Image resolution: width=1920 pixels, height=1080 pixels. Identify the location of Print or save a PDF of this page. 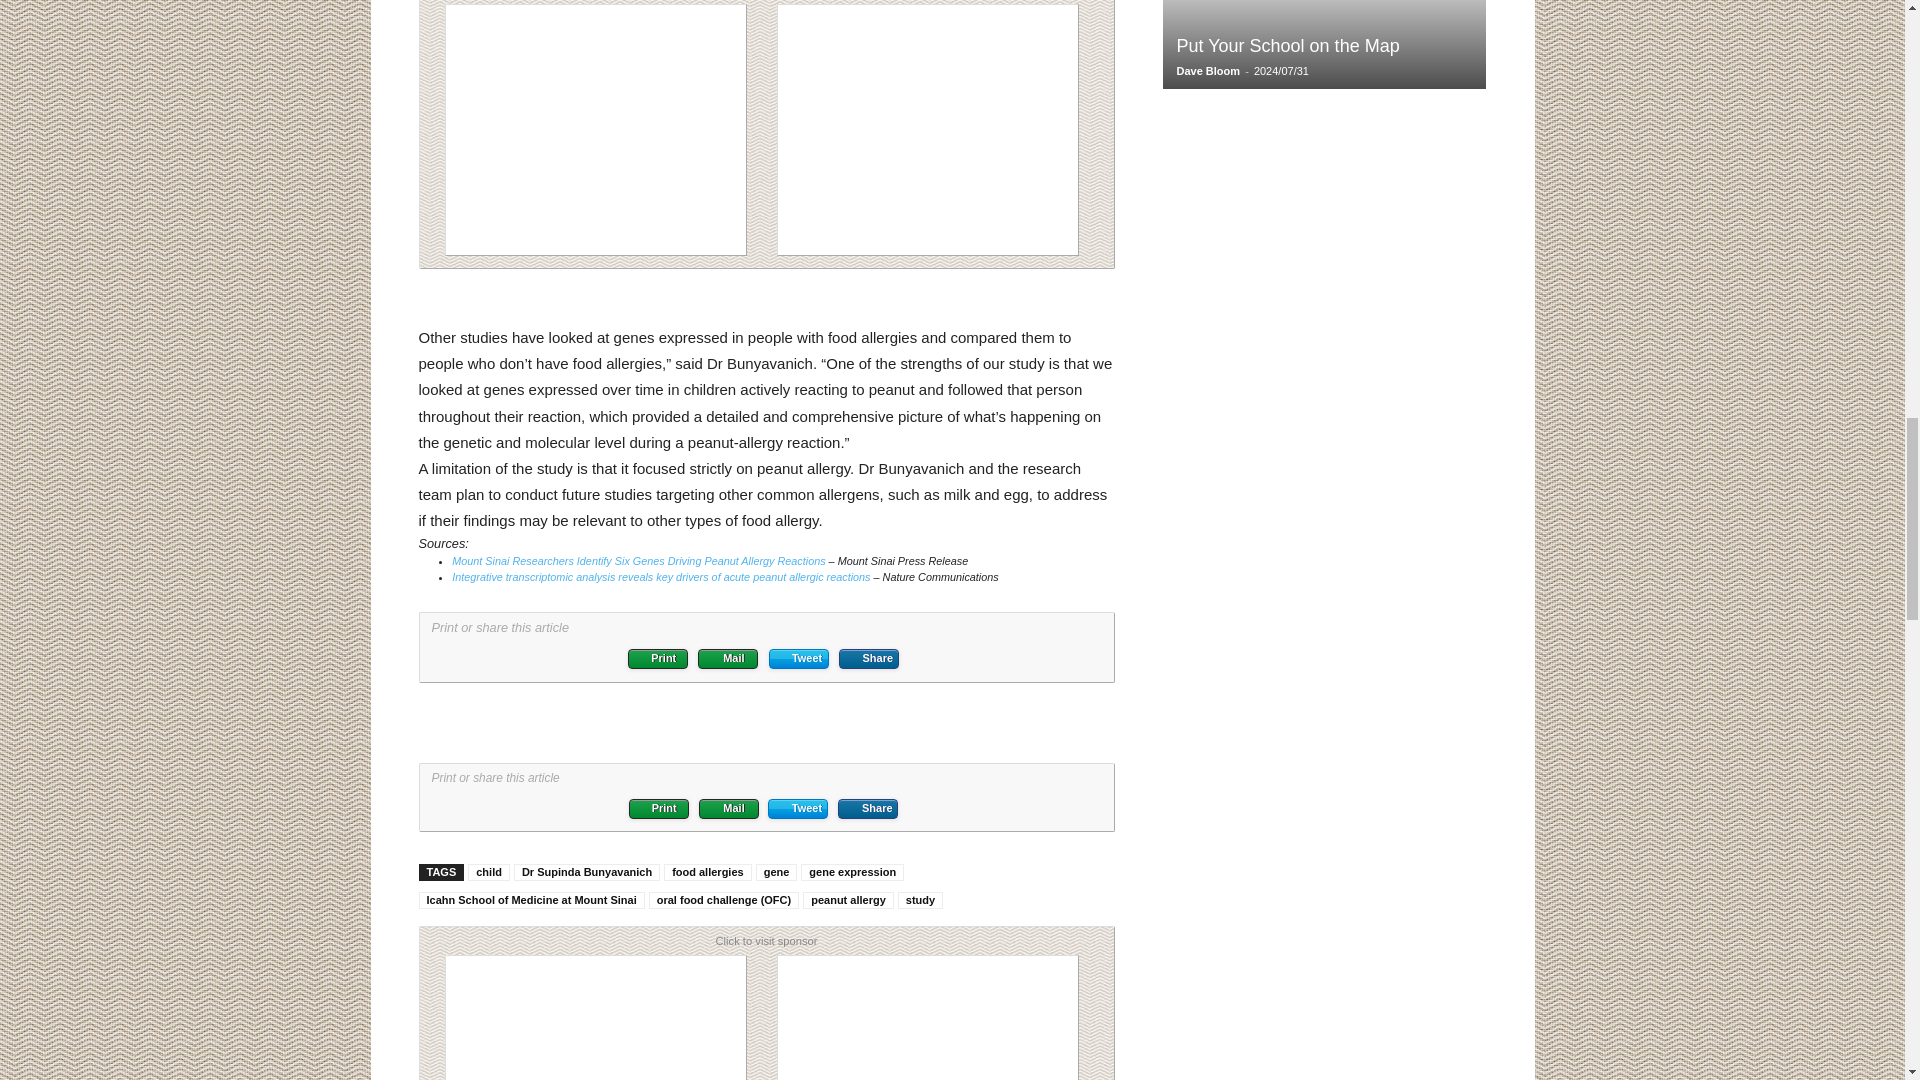
(657, 658).